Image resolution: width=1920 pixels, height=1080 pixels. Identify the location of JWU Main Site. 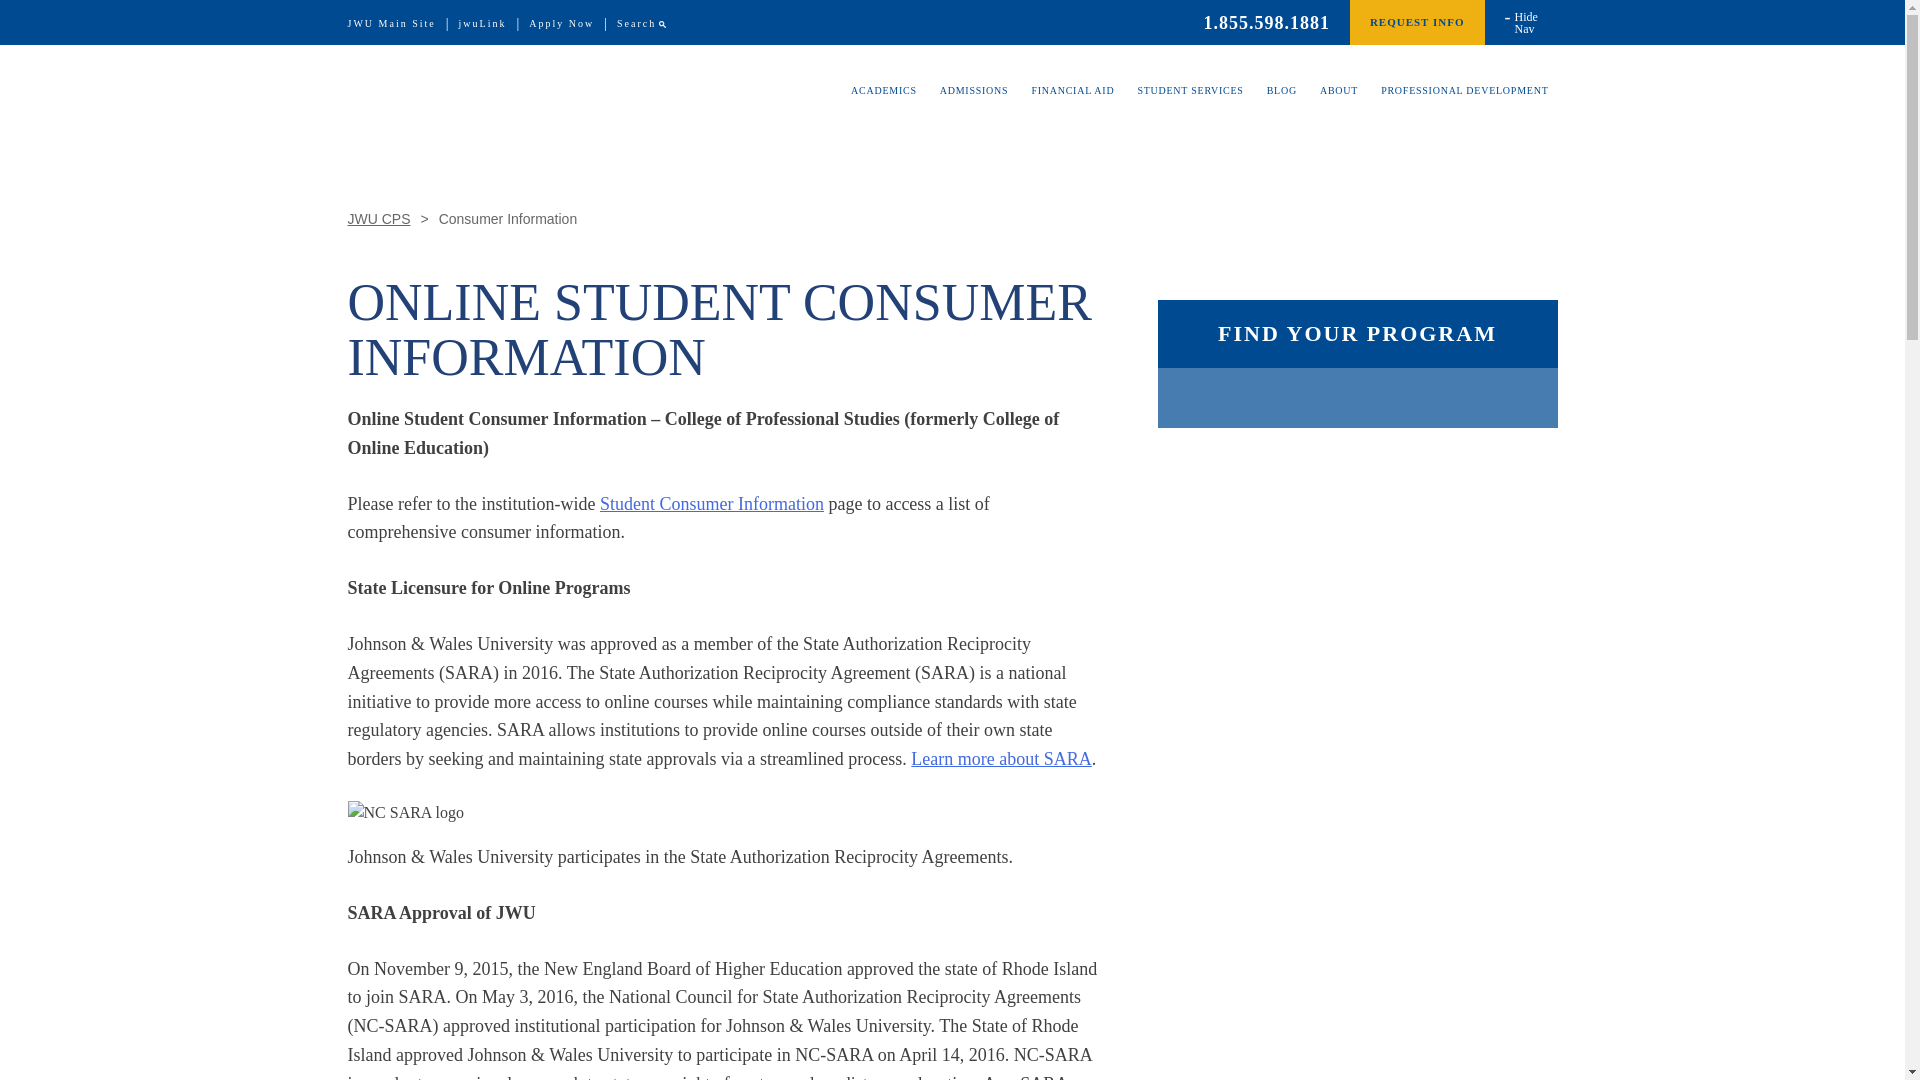
(391, 24).